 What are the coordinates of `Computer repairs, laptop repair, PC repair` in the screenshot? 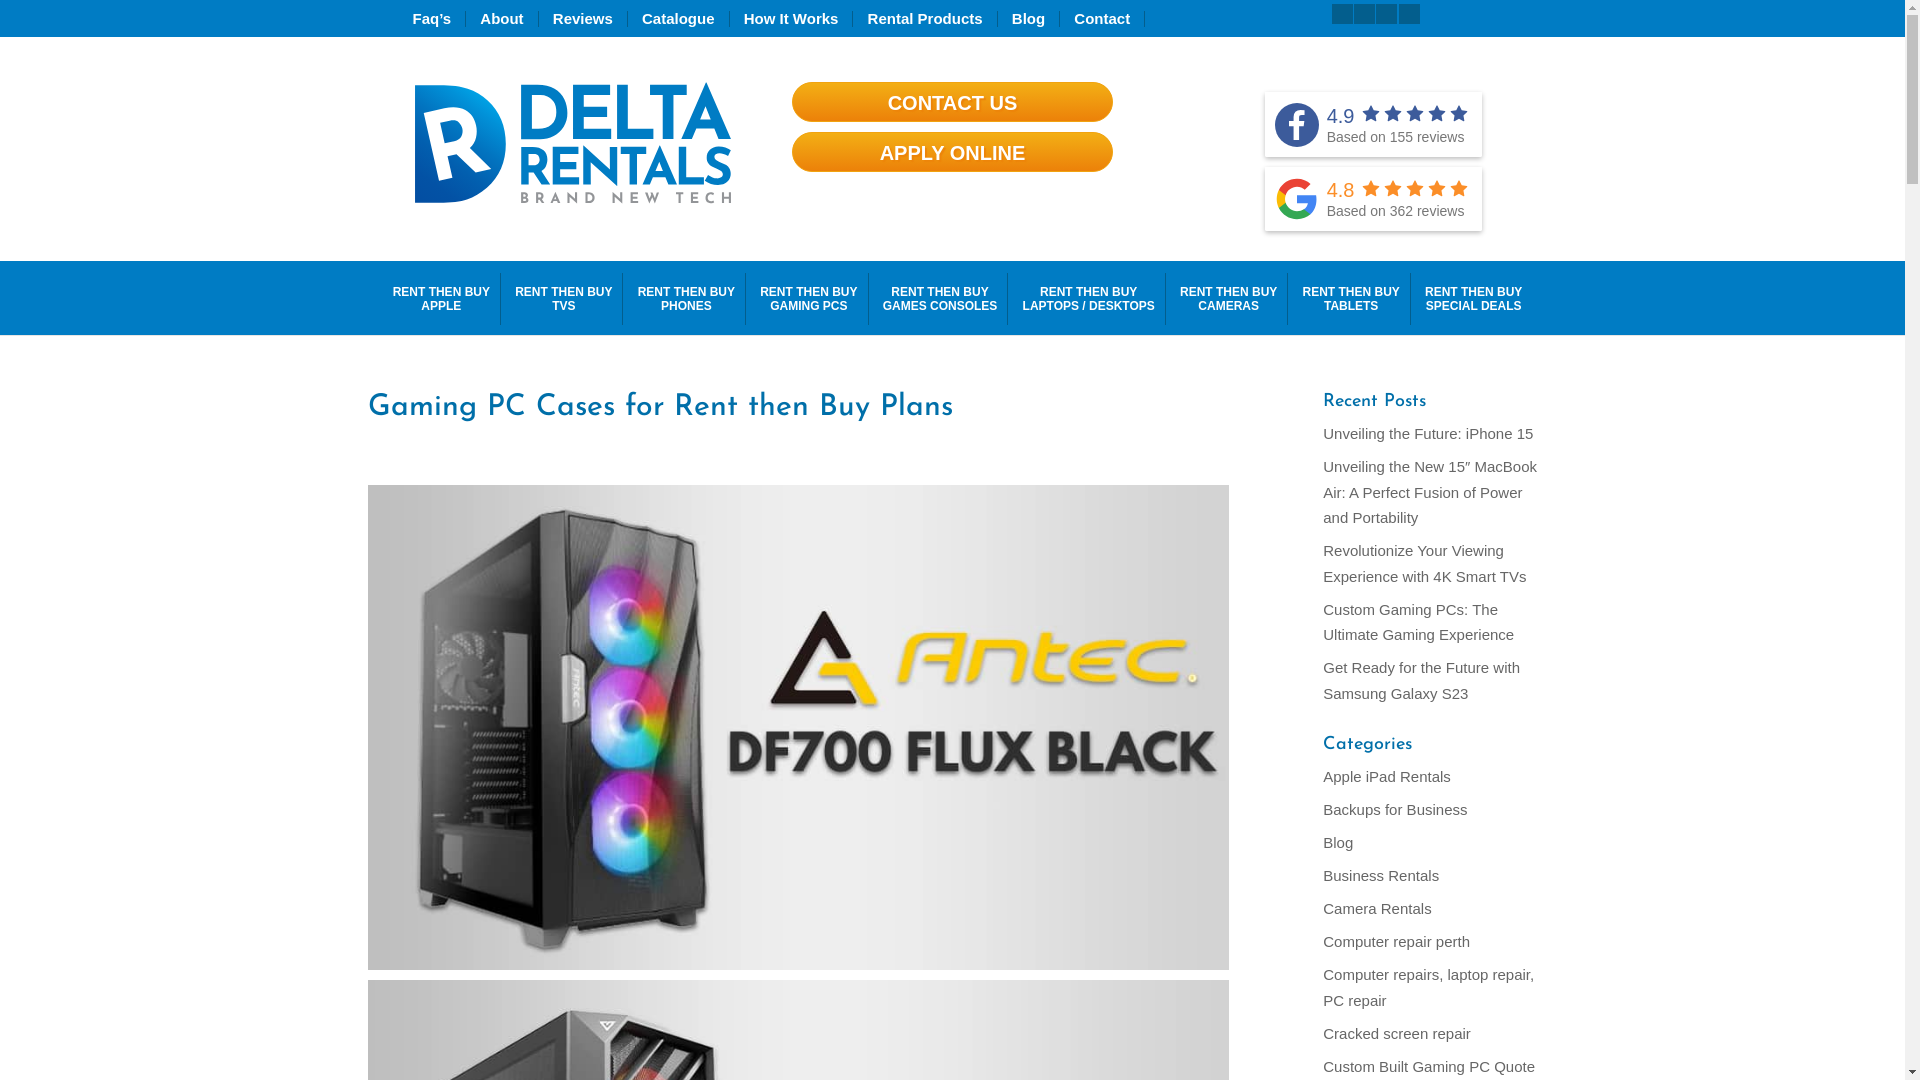 It's located at (1428, 988).